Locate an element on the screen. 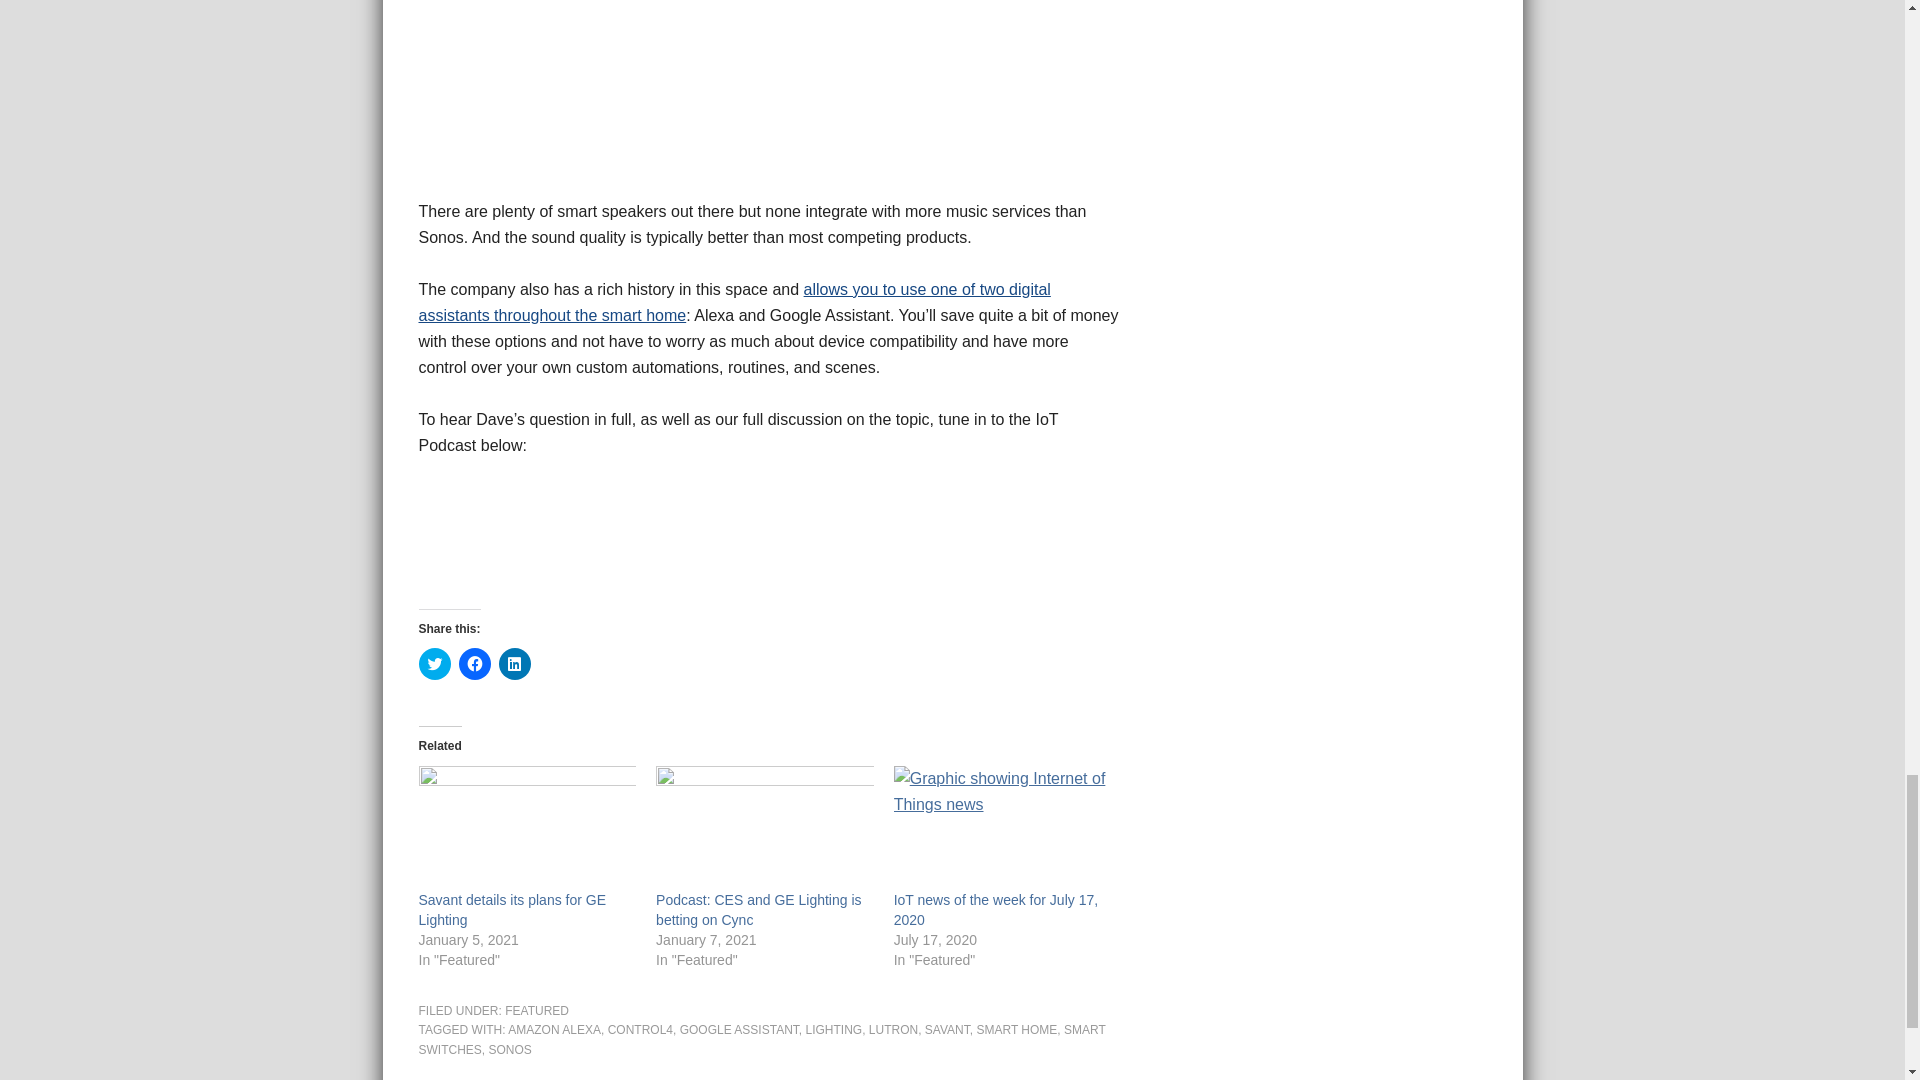 Image resolution: width=1920 pixels, height=1080 pixels. SMART HOME is located at coordinates (1016, 1029).